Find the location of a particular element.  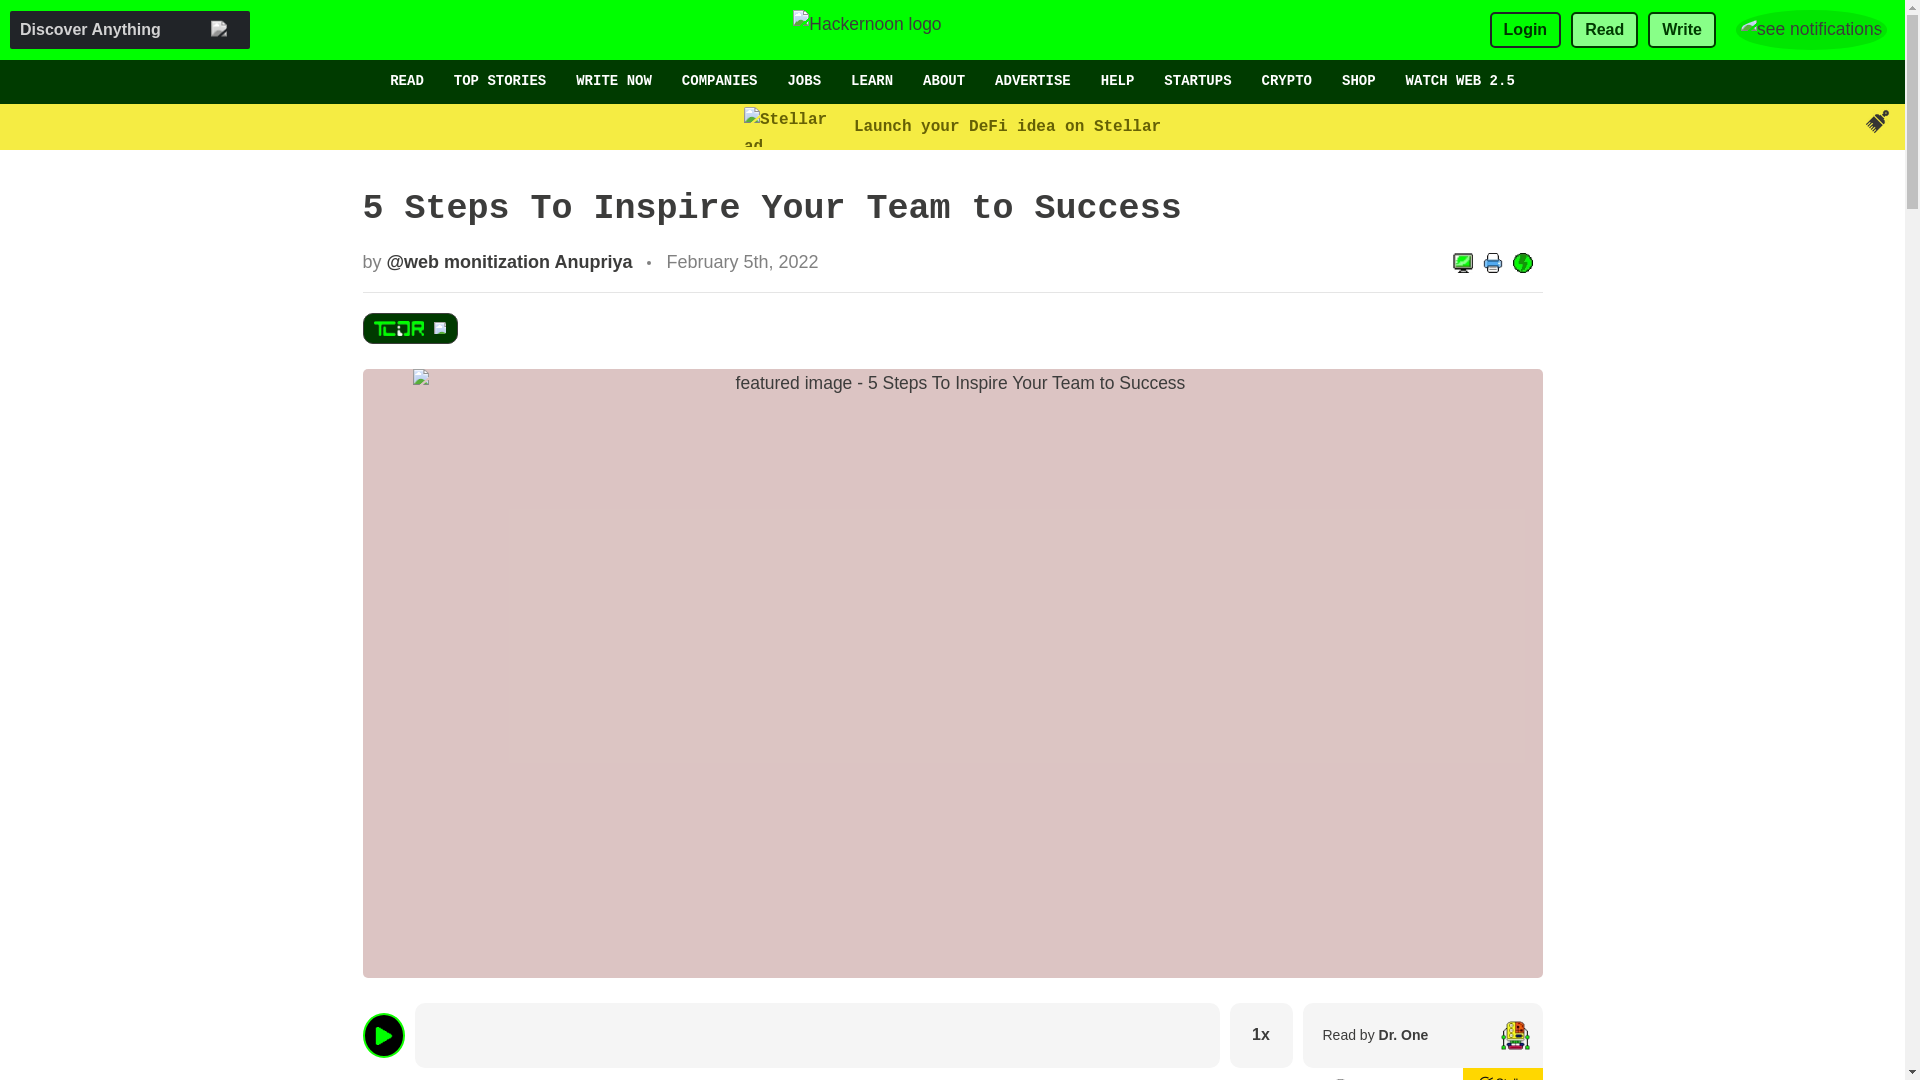

Read is located at coordinates (1604, 30).